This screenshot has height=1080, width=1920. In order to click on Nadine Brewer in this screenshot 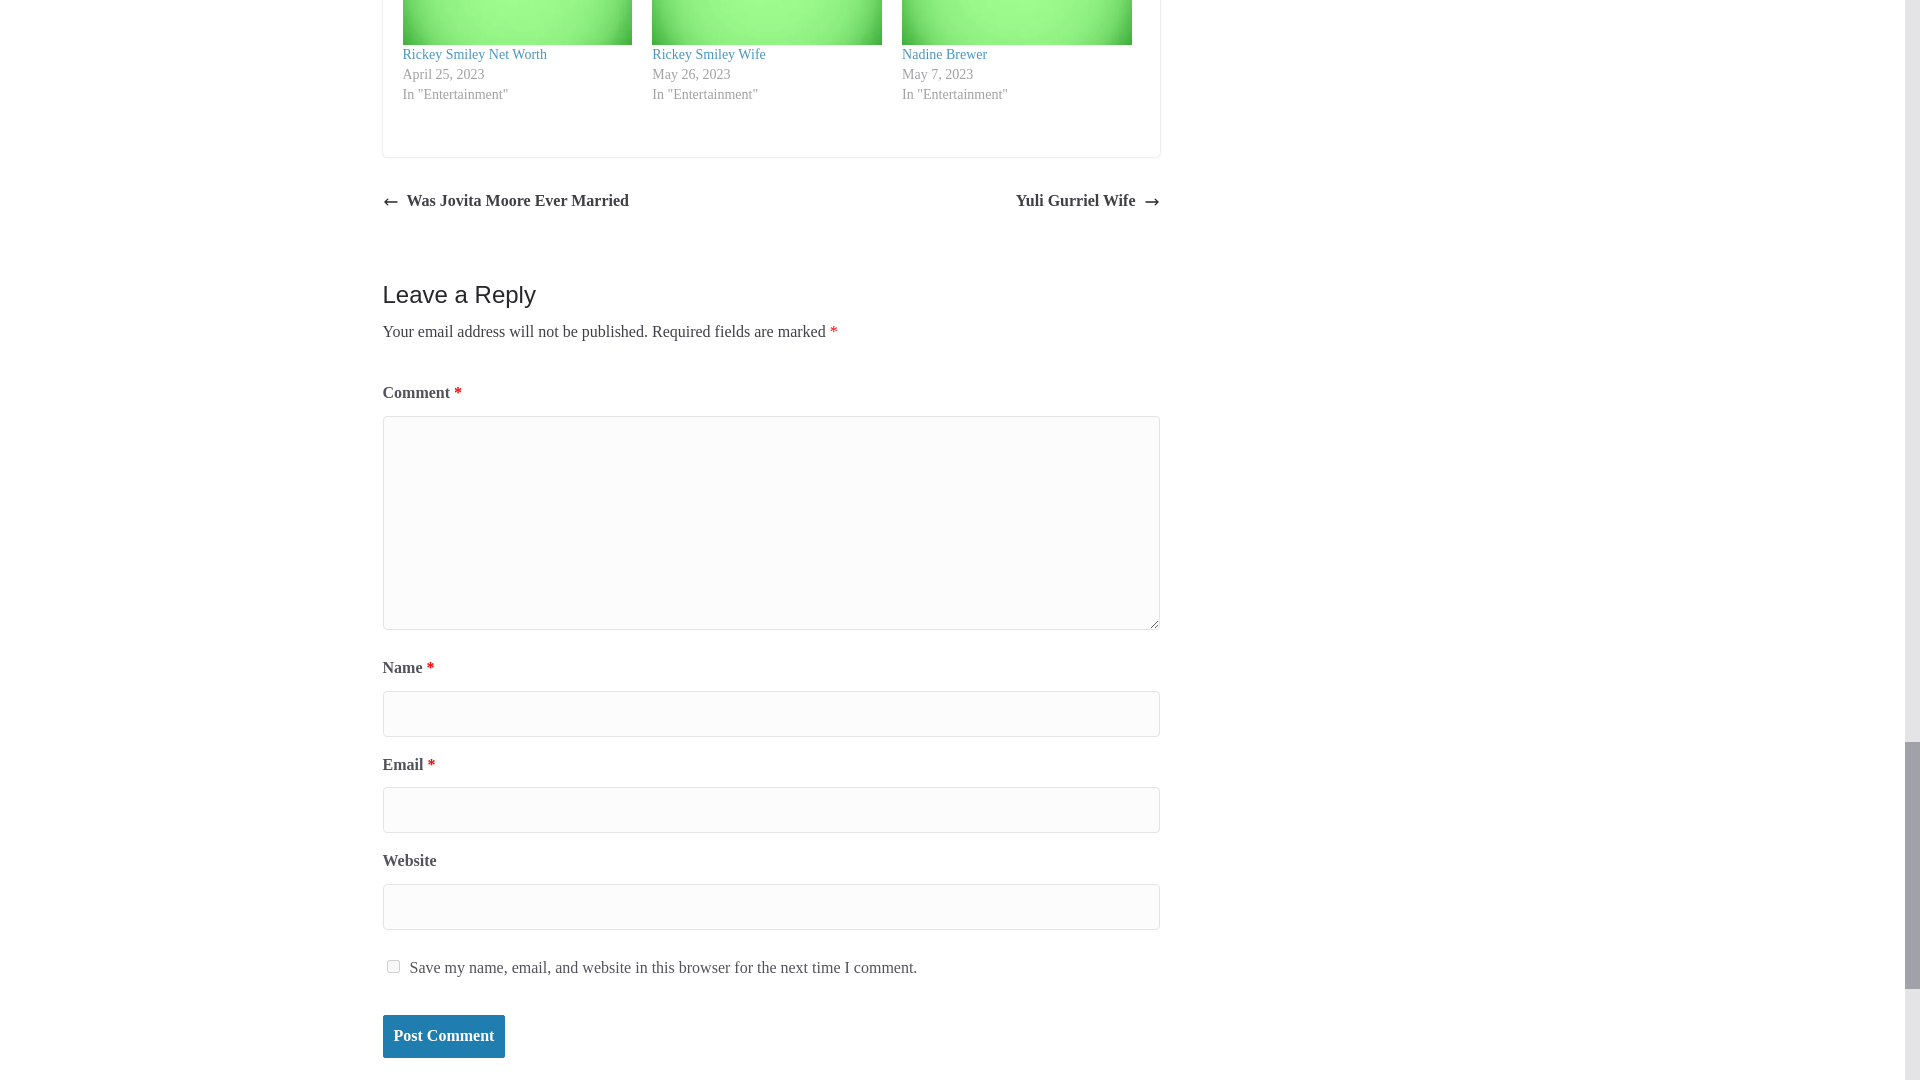, I will do `click(944, 54)`.